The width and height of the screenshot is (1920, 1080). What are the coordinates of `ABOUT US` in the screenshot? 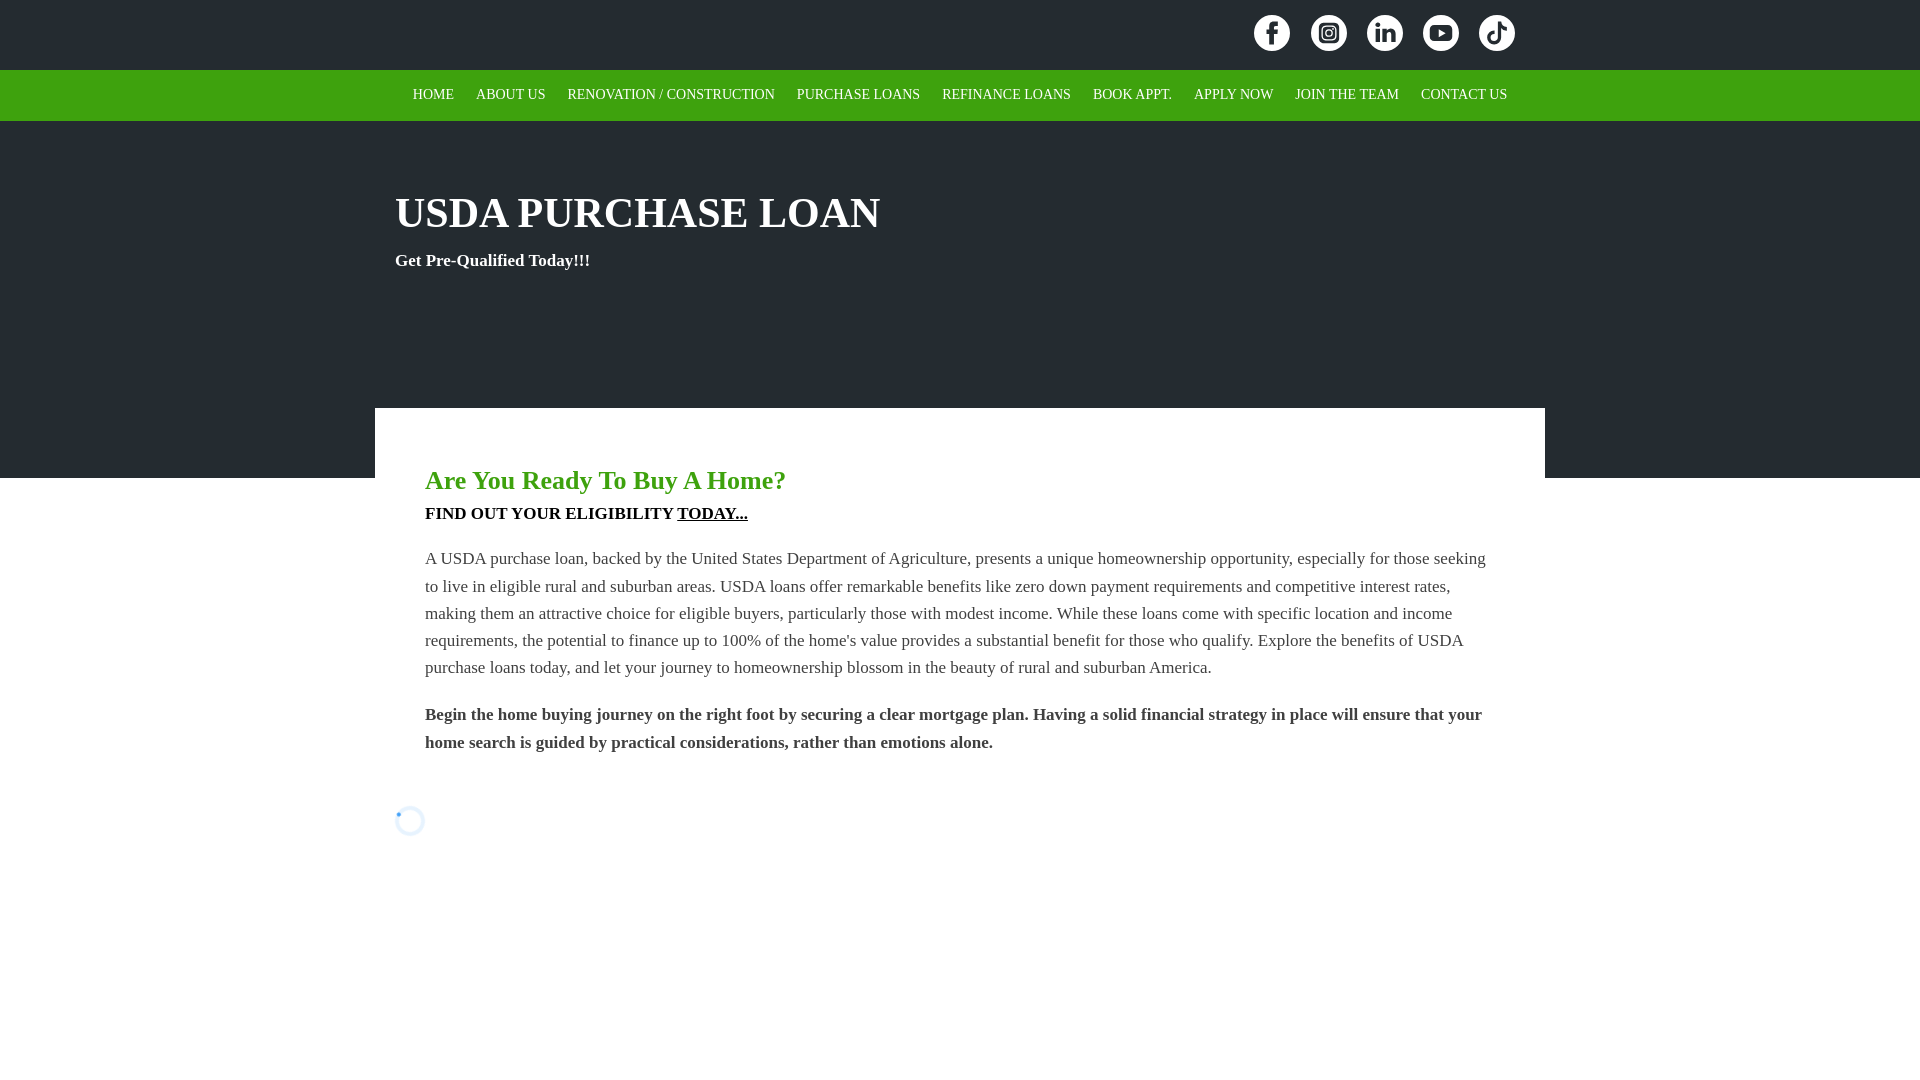 It's located at (510, 95).